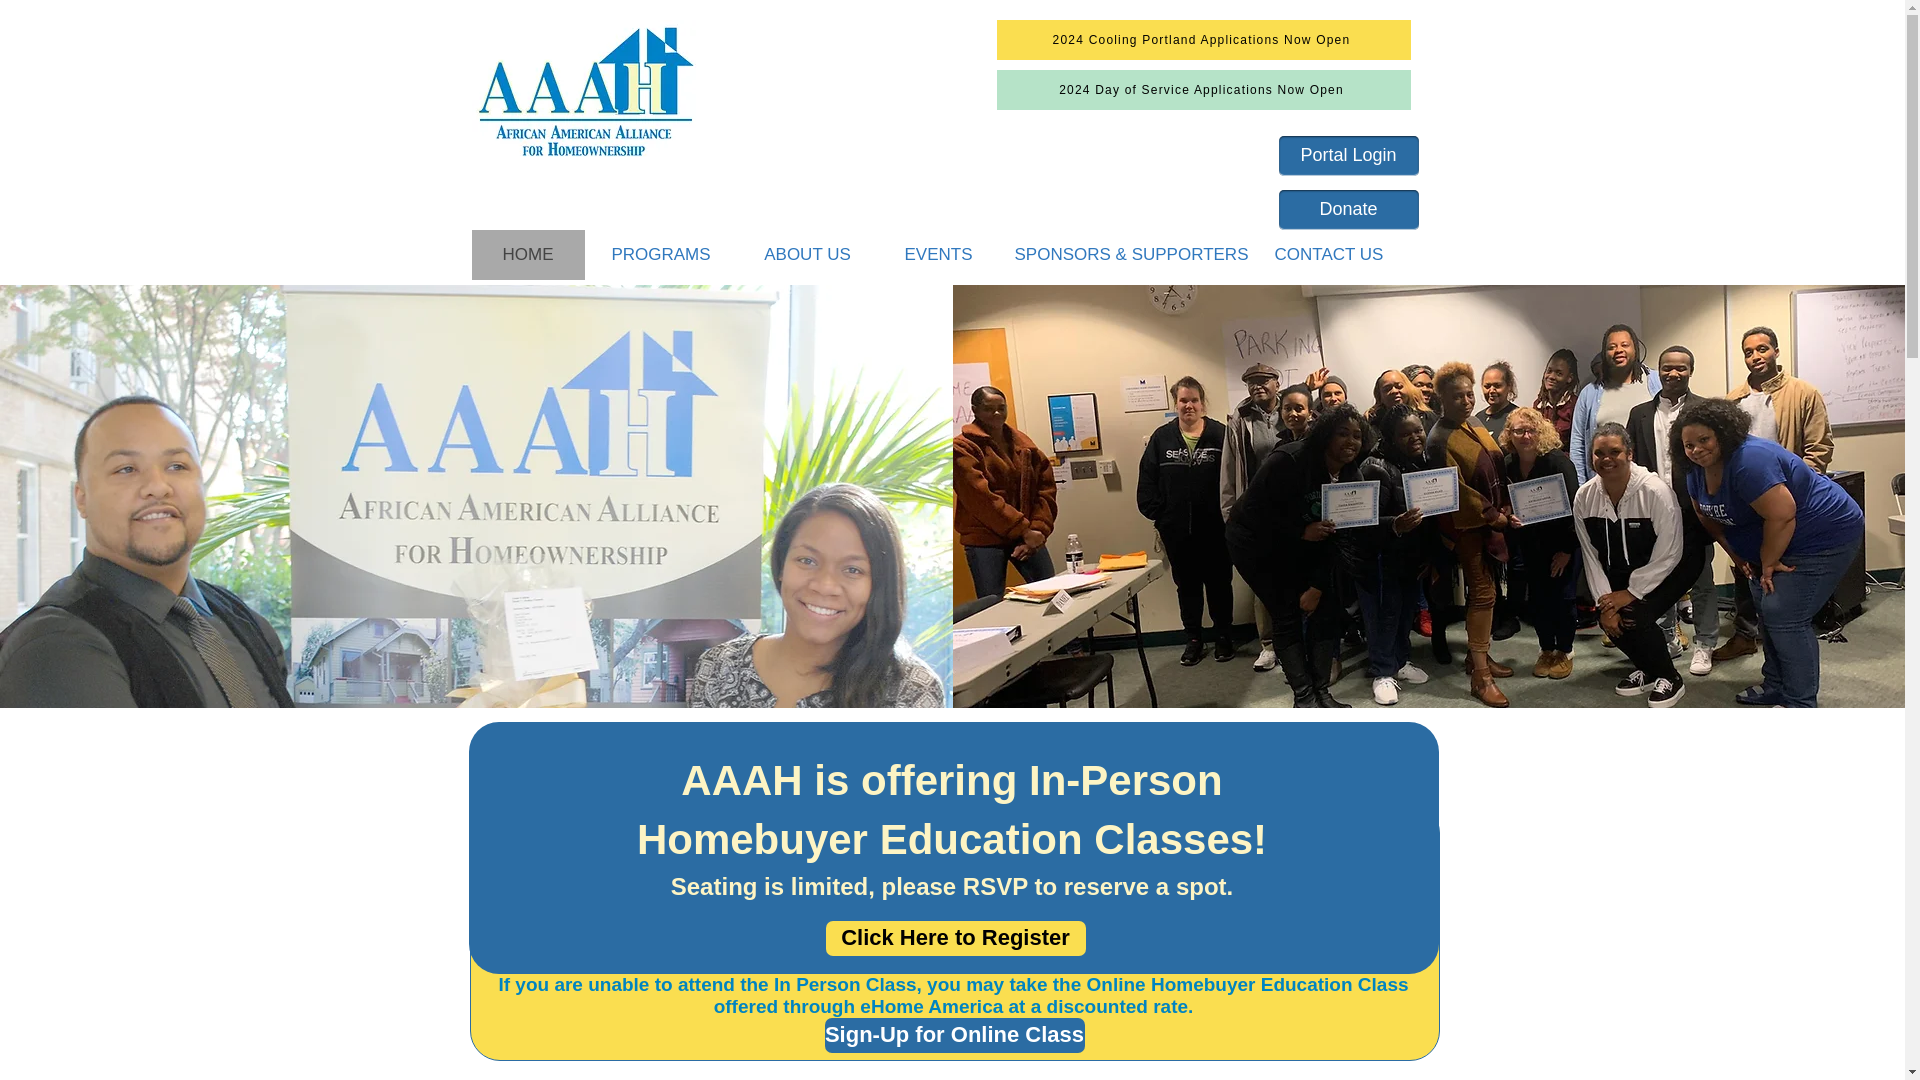 The image size is (1920, 1080). Describe the element at coordinates (1171, 218) in the screenshot. I see `Site Search` at that location.